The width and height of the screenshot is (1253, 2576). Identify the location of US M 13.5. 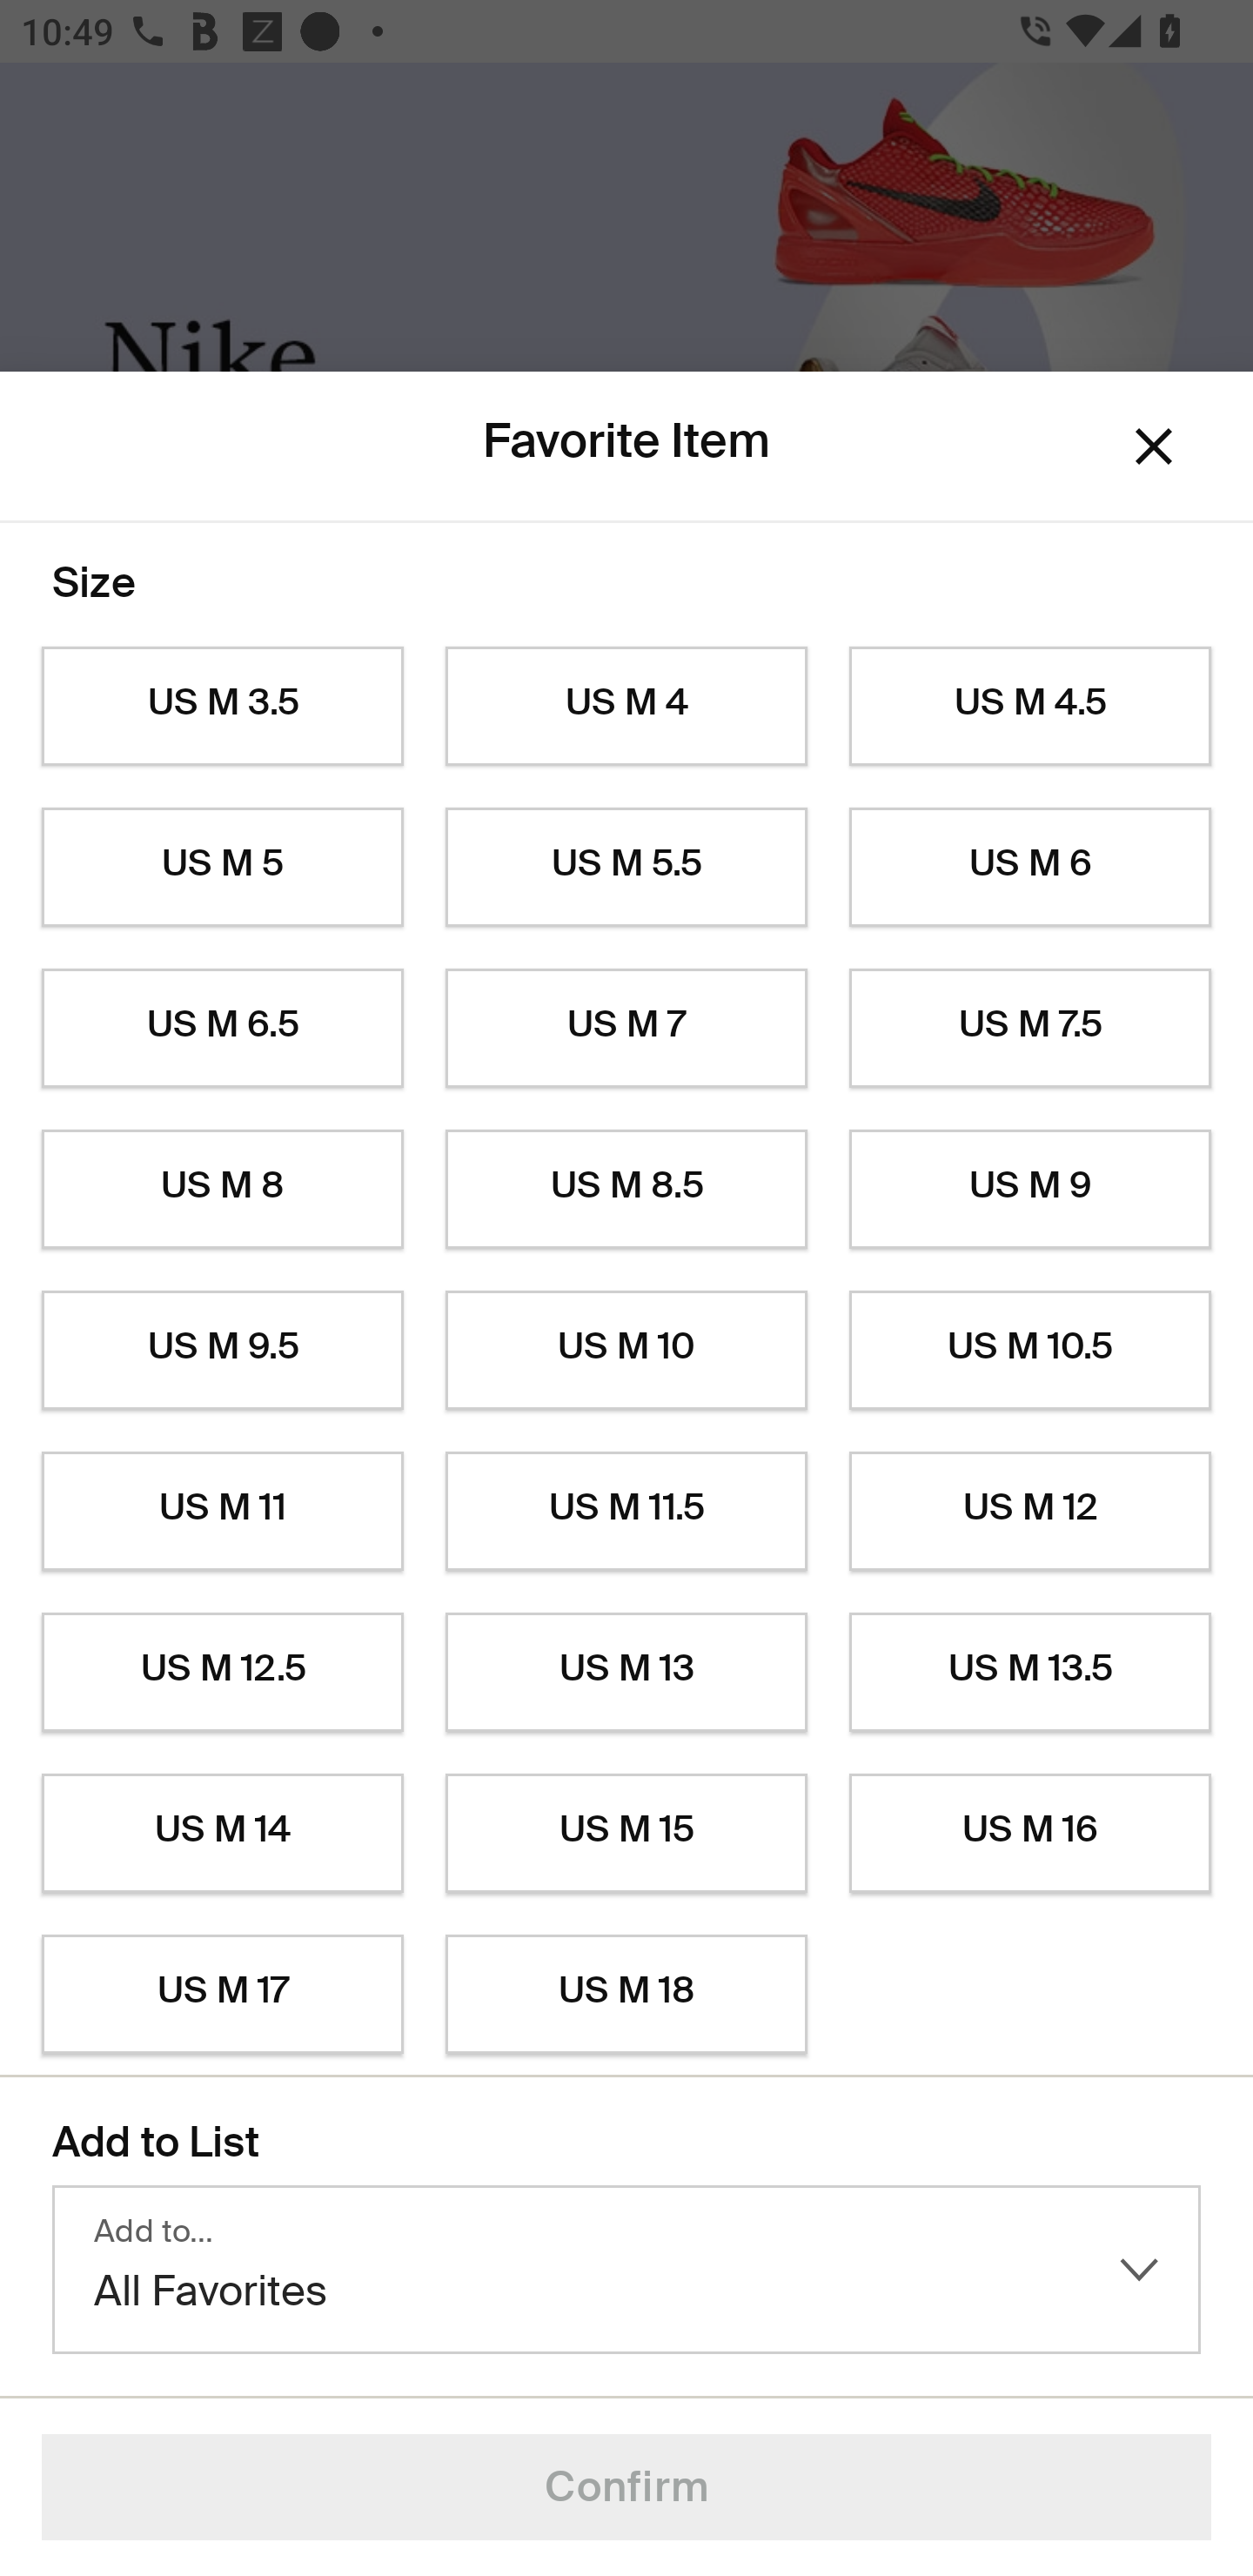
(1030, 1673).